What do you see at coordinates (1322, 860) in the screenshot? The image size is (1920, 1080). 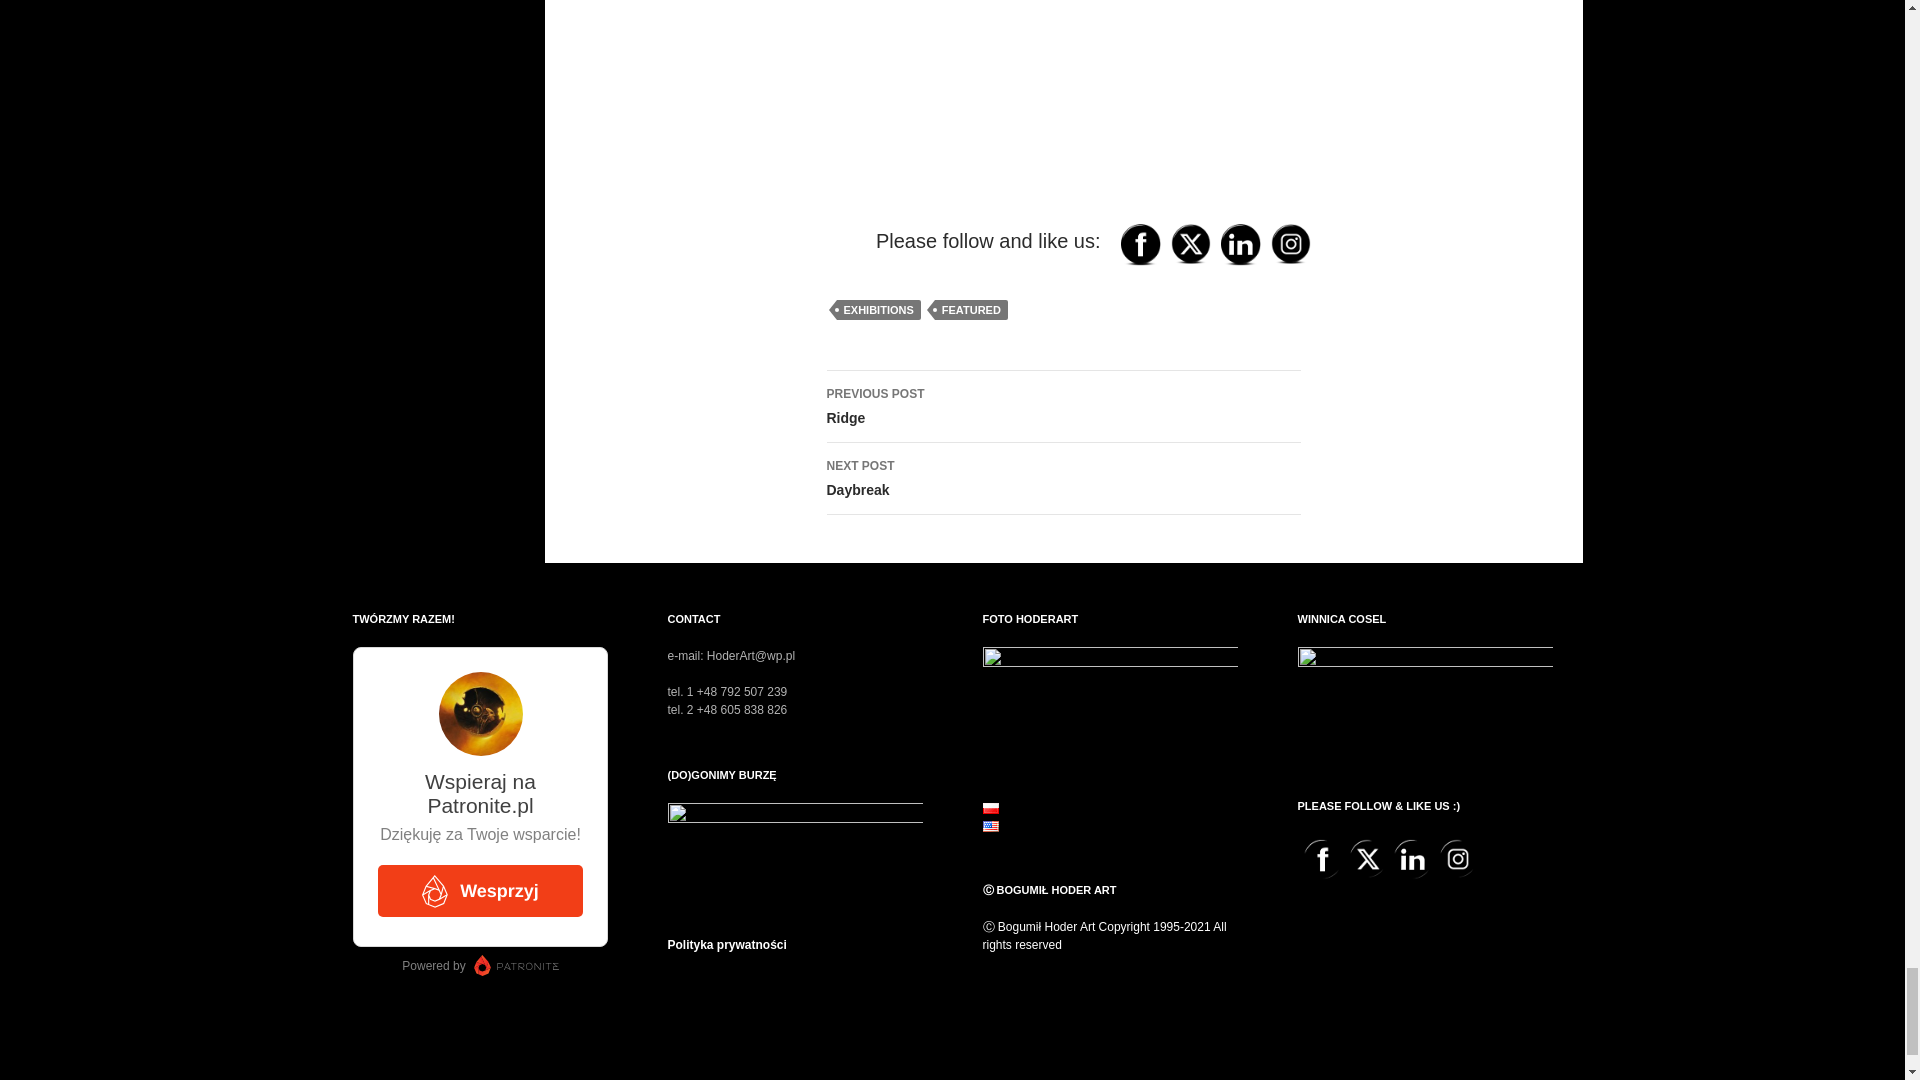 I see `Facebook` at bounding box center [1322, 860].